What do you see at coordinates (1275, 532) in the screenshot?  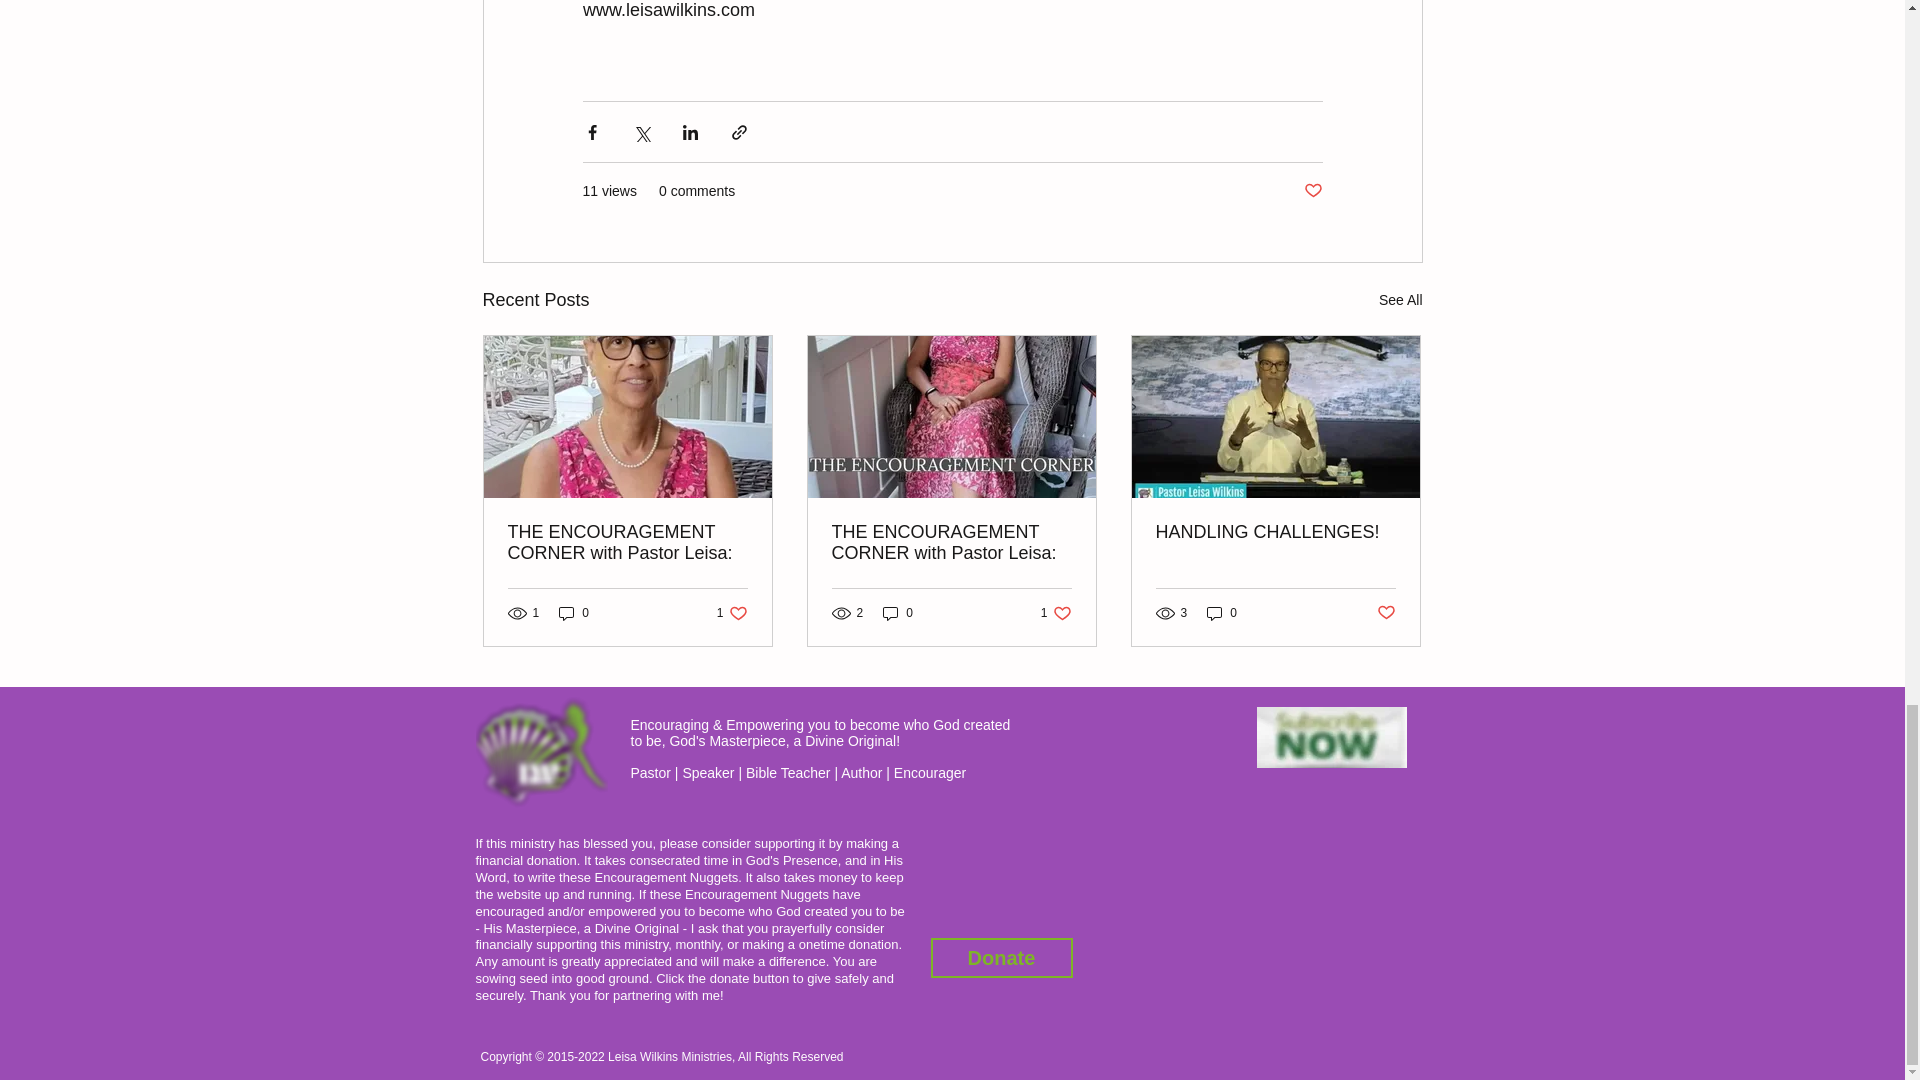 I see `HANDLING CHALLENGES!` at bounding box center [1275, 532].